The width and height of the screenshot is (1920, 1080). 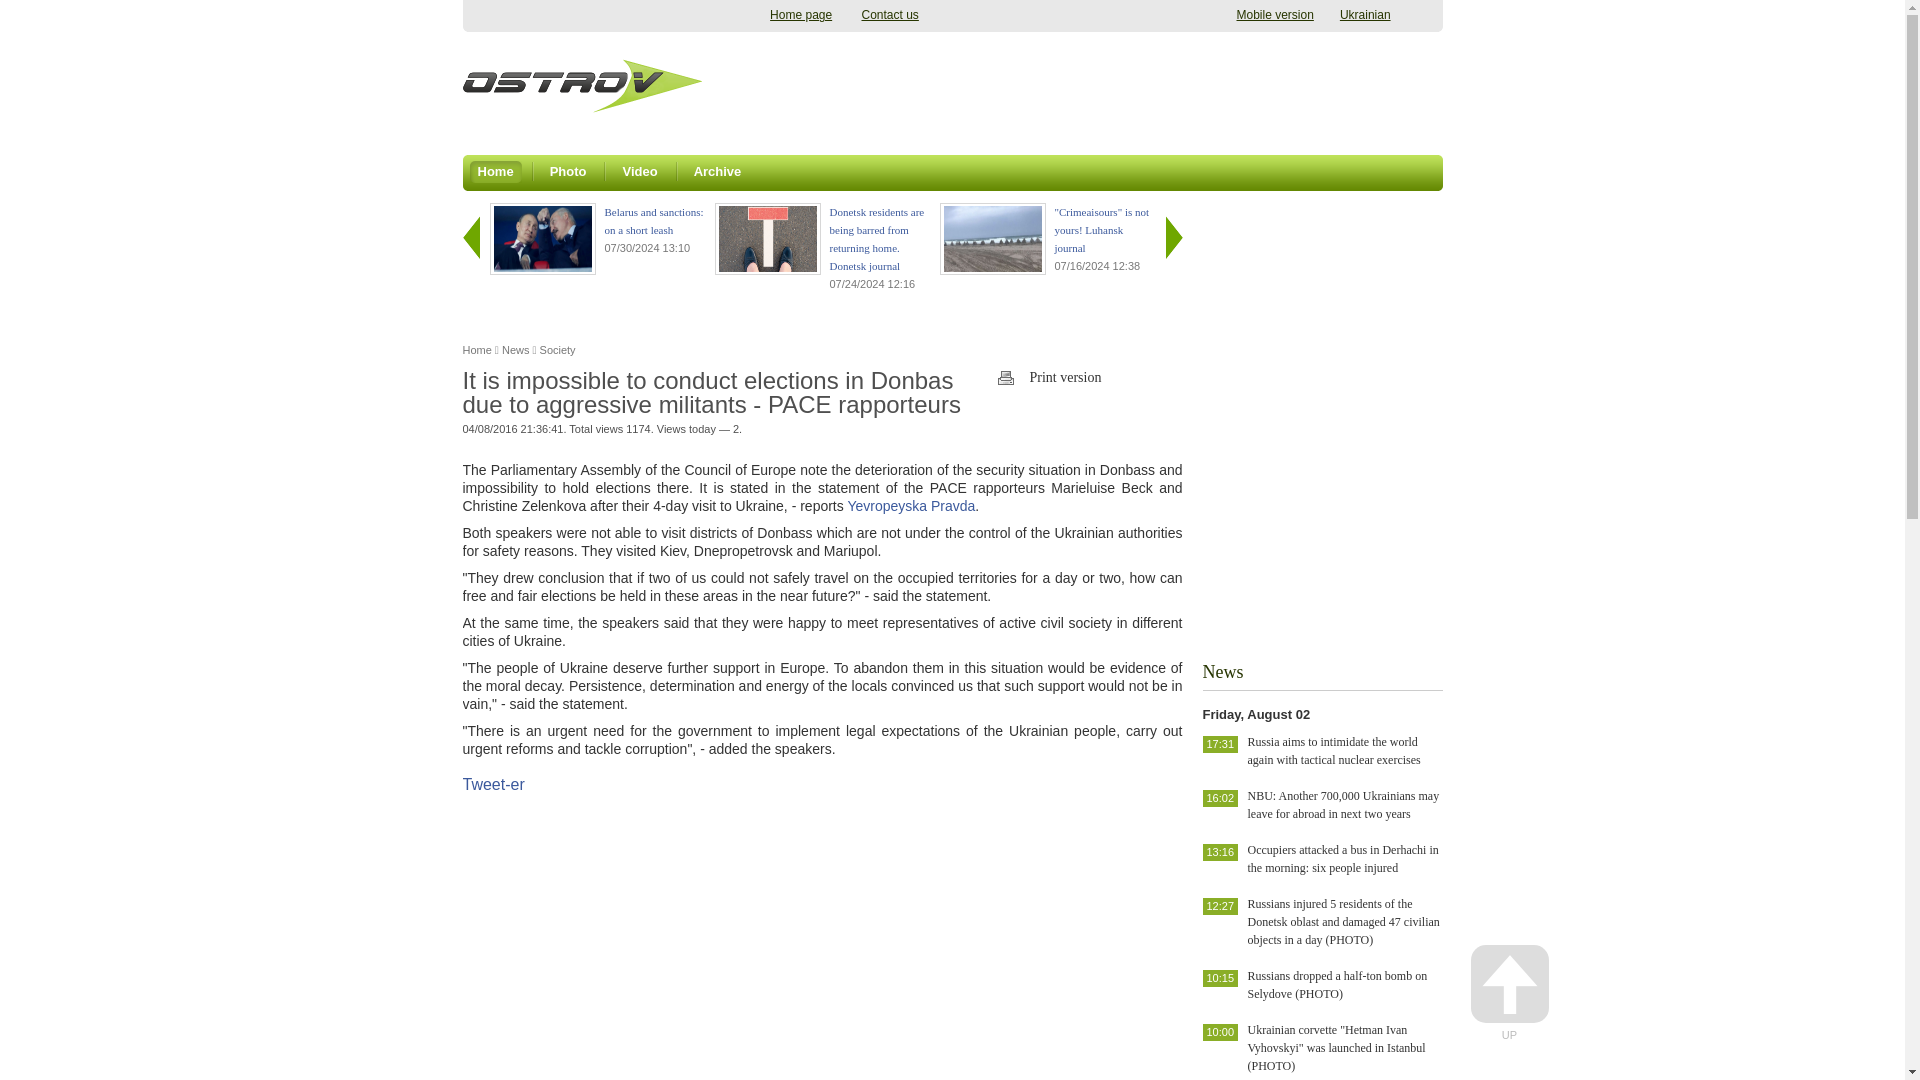 What do you see at coordinates (496, 168) in the screenshot?
I see `Home` at bounding box center [496, 168].